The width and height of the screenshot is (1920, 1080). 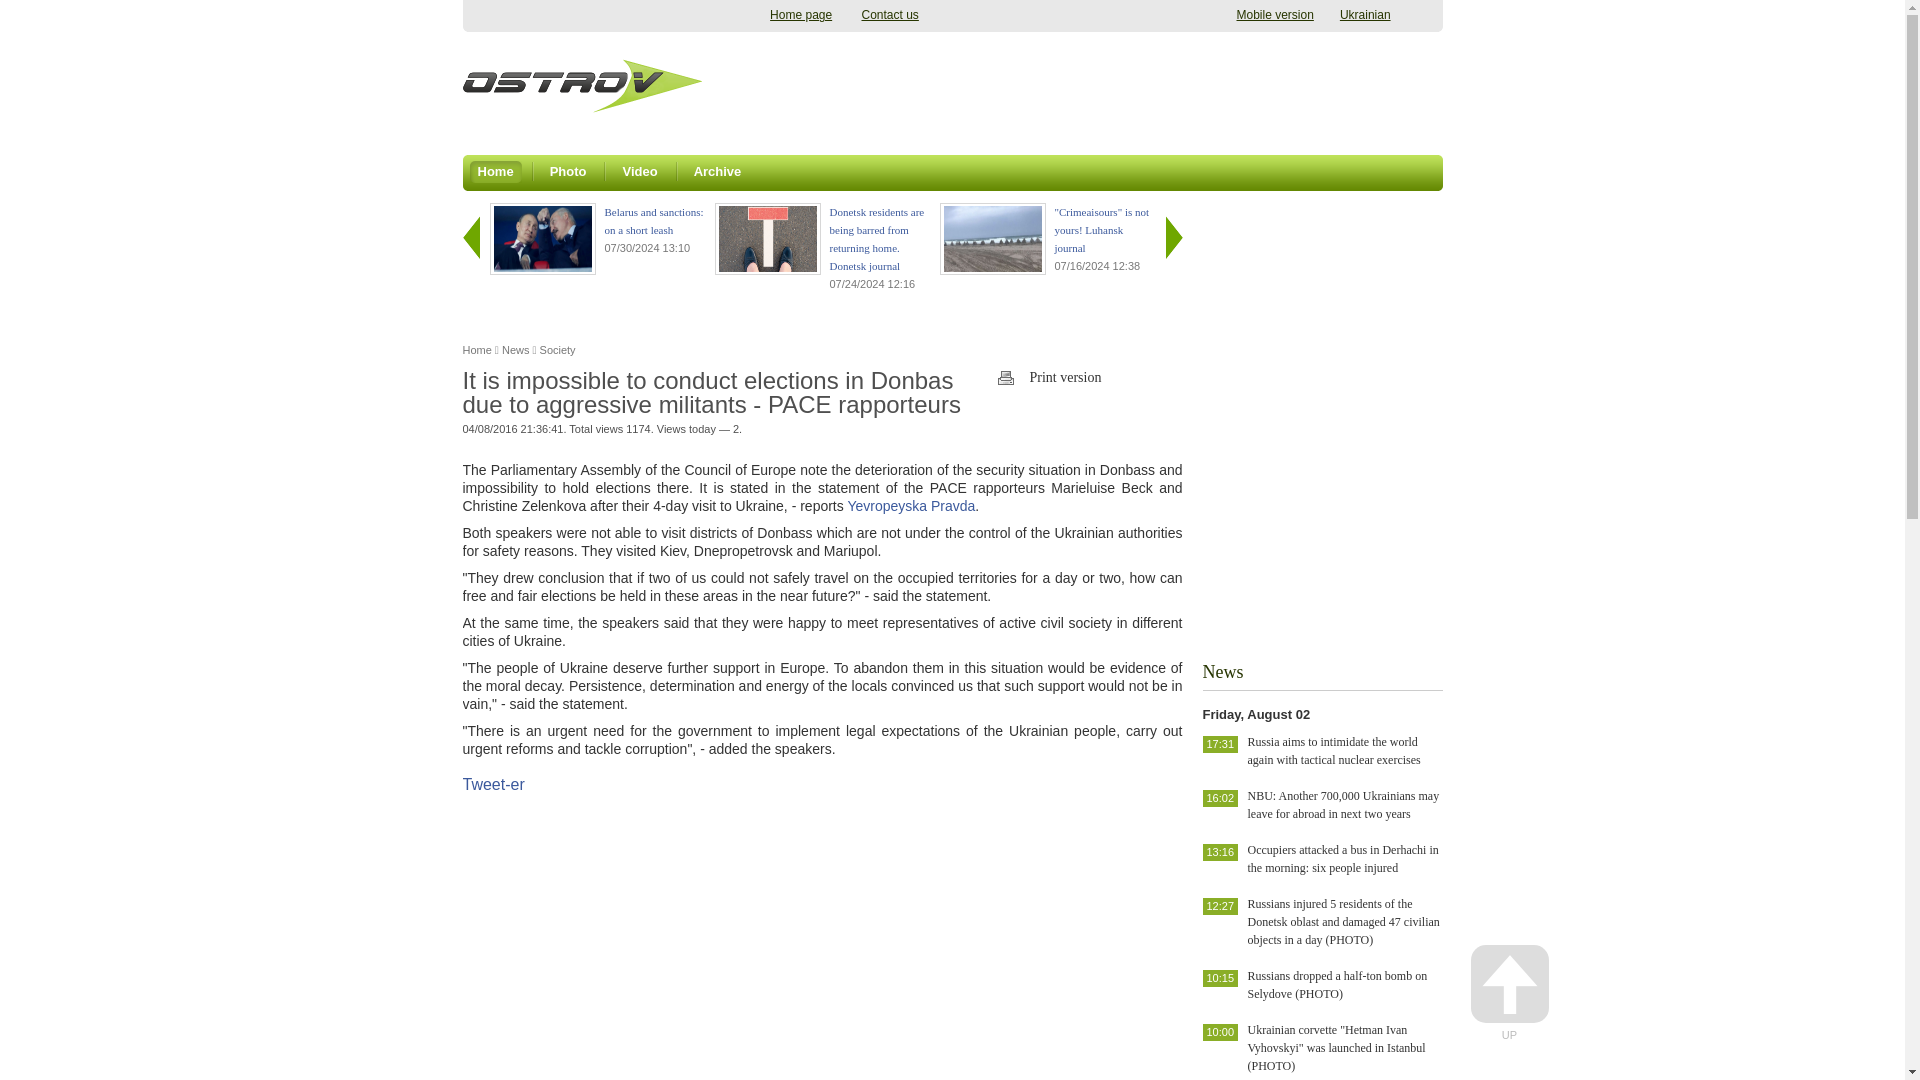 What do you see at coordinates (496, 168) in the screenshot?
I see `Home` at bounding box center [496, 168].